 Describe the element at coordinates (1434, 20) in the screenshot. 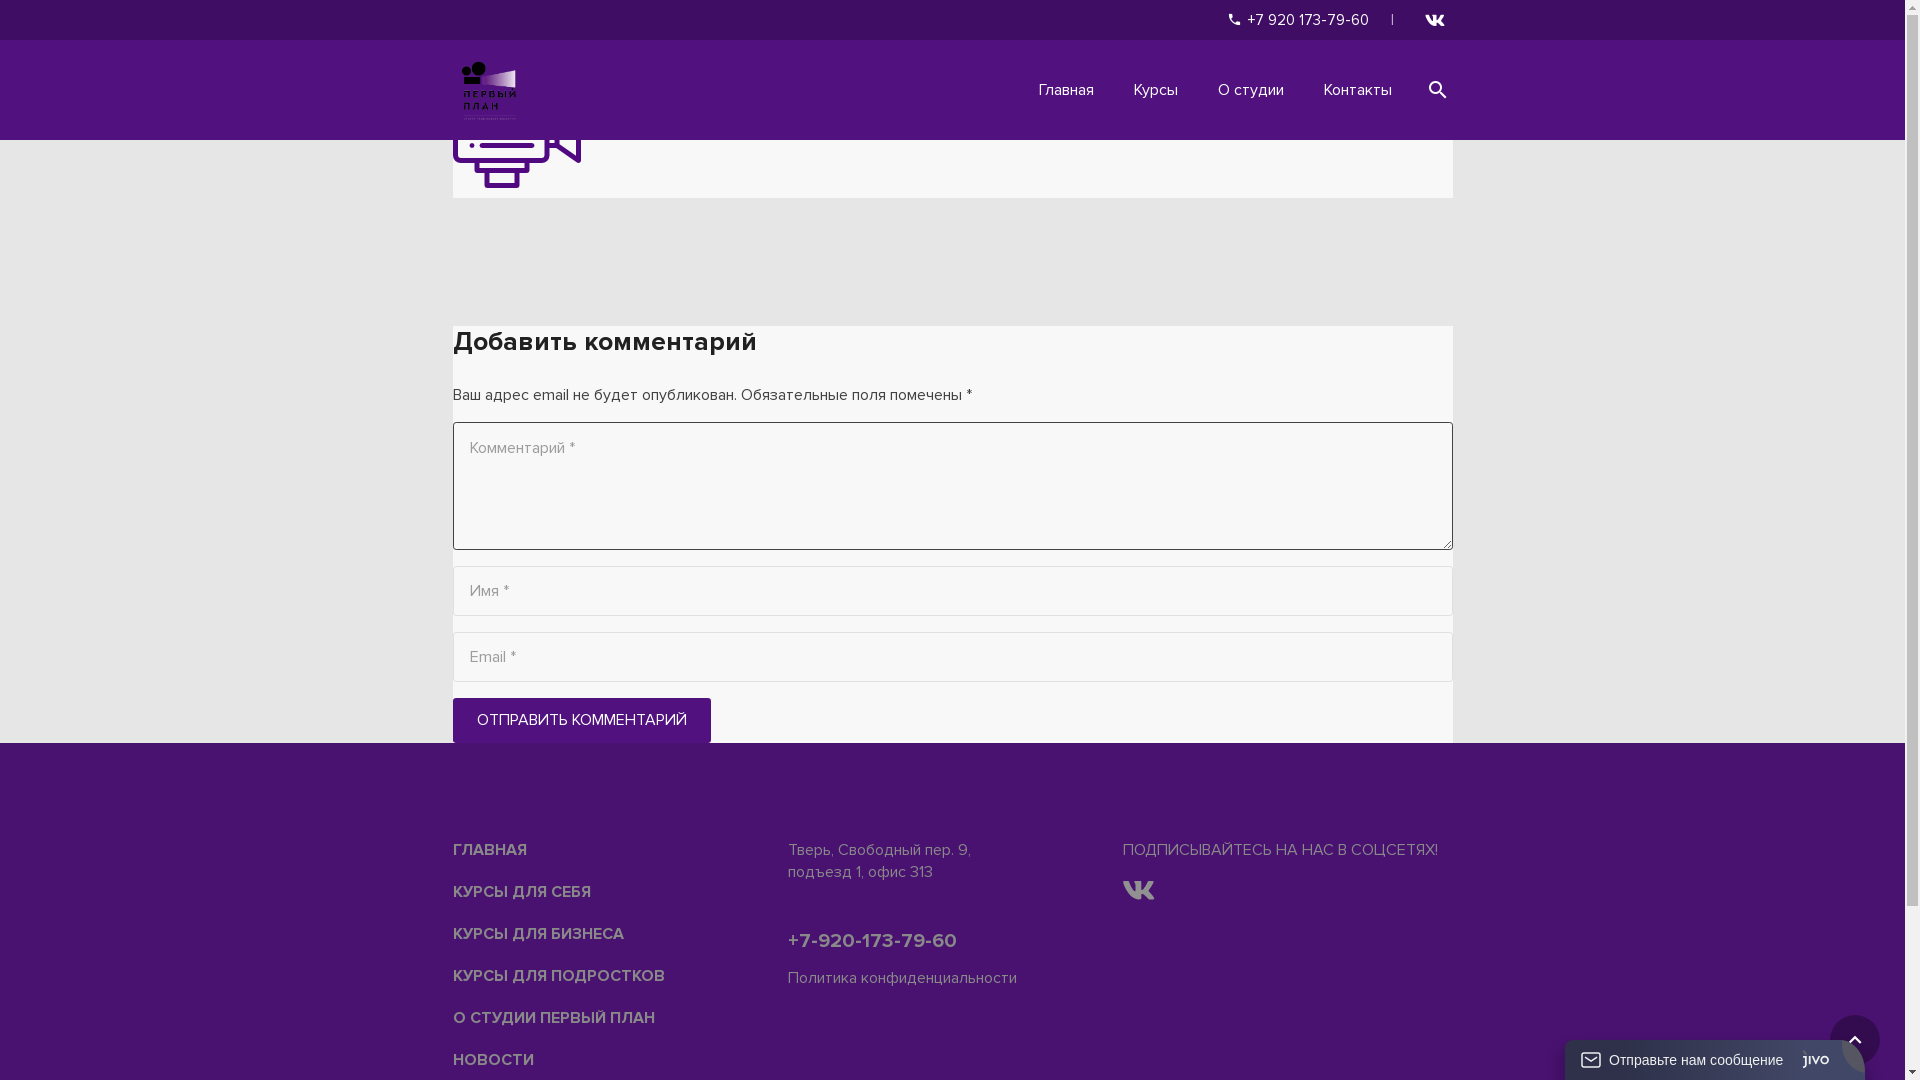

I see `Vkontakte` at that location.